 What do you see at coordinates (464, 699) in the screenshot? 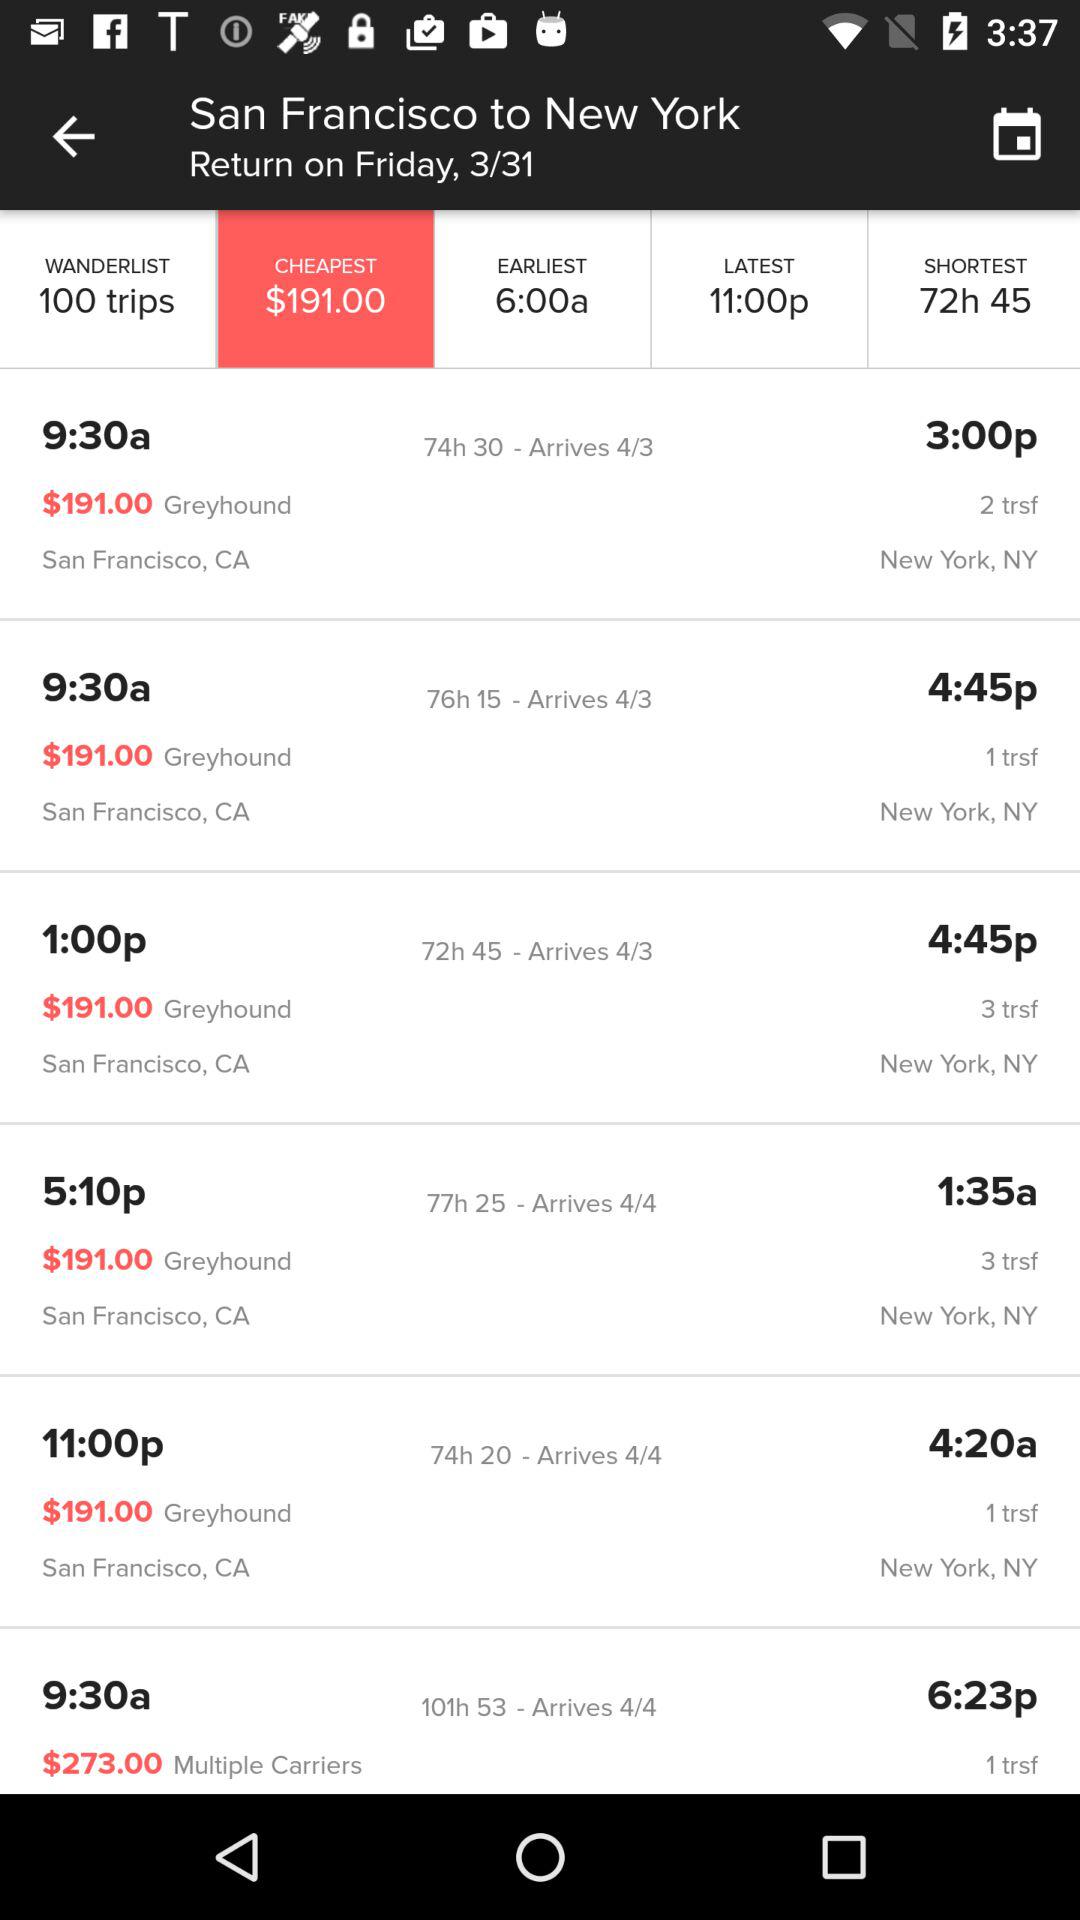
I see `select the item below the san francisco, ca` at bounding box center [464, 699].